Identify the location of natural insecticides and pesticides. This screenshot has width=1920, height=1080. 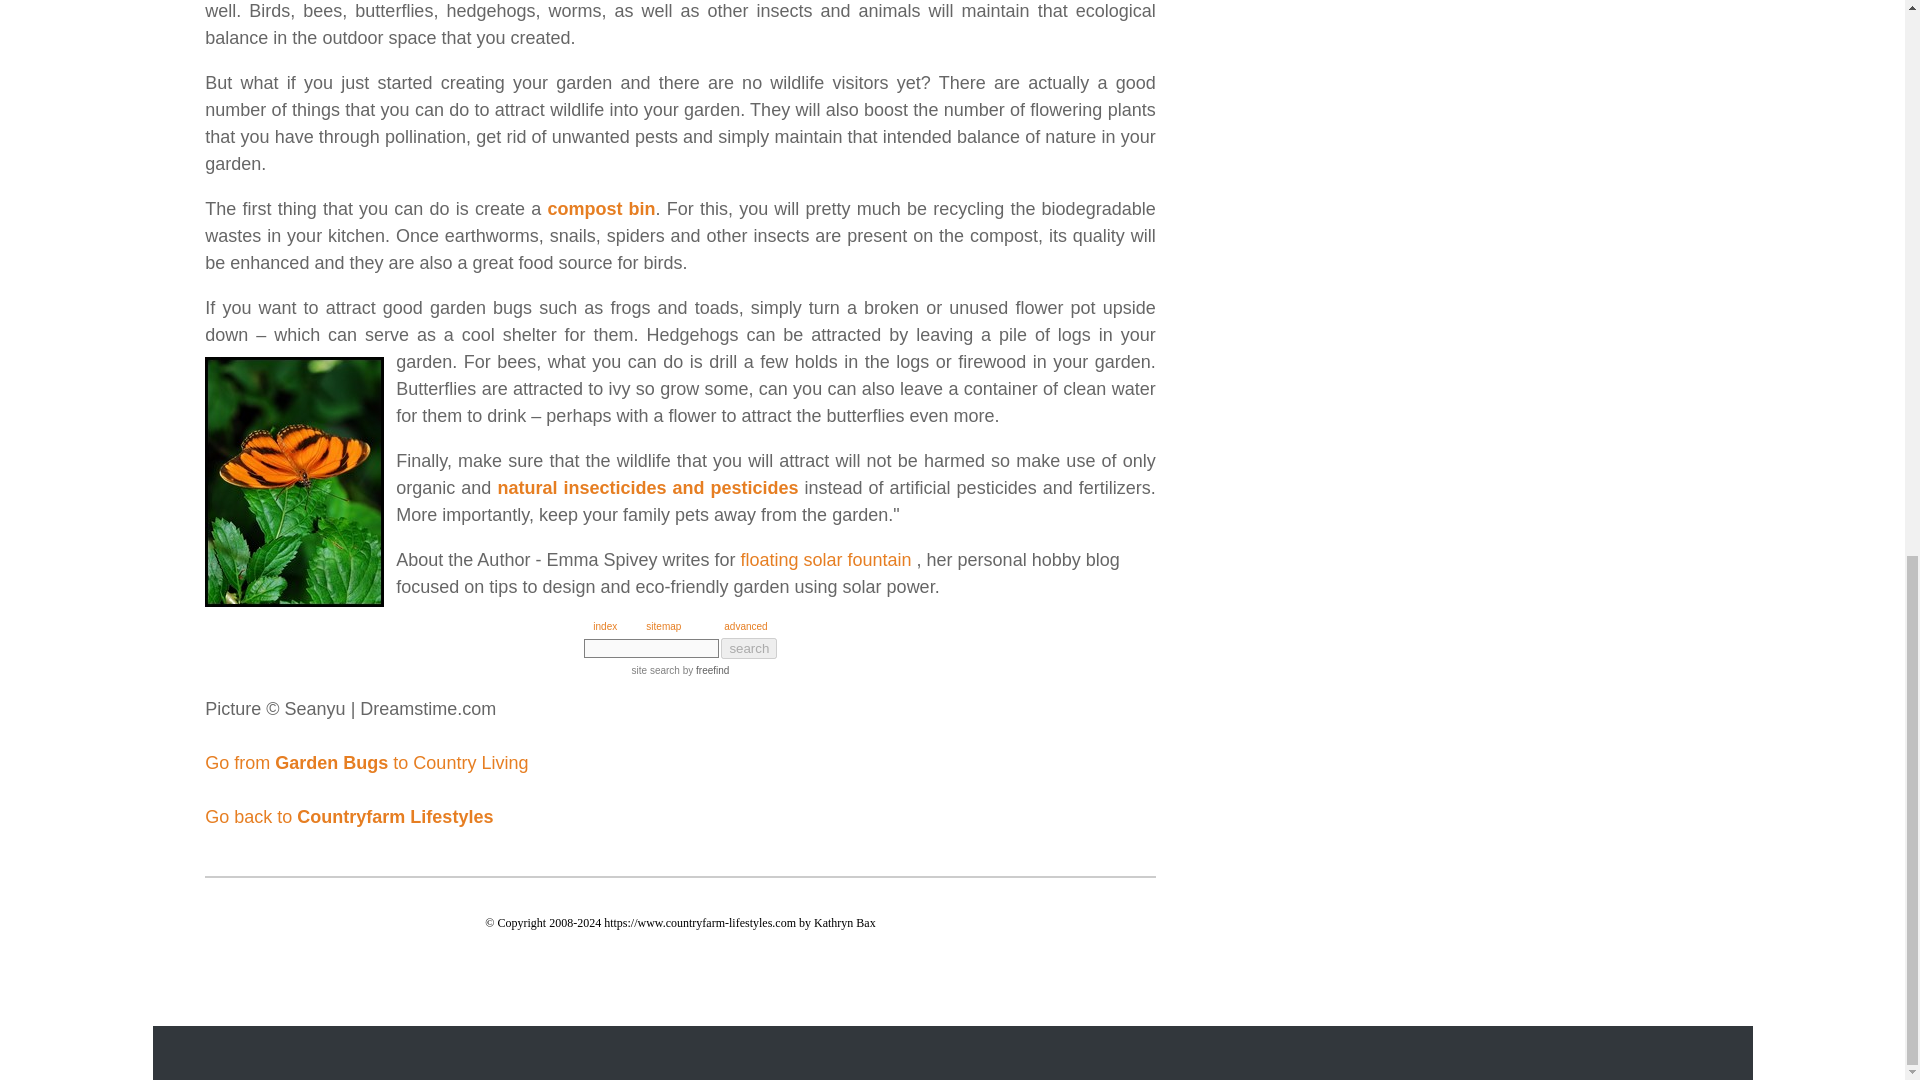
(648, 488).